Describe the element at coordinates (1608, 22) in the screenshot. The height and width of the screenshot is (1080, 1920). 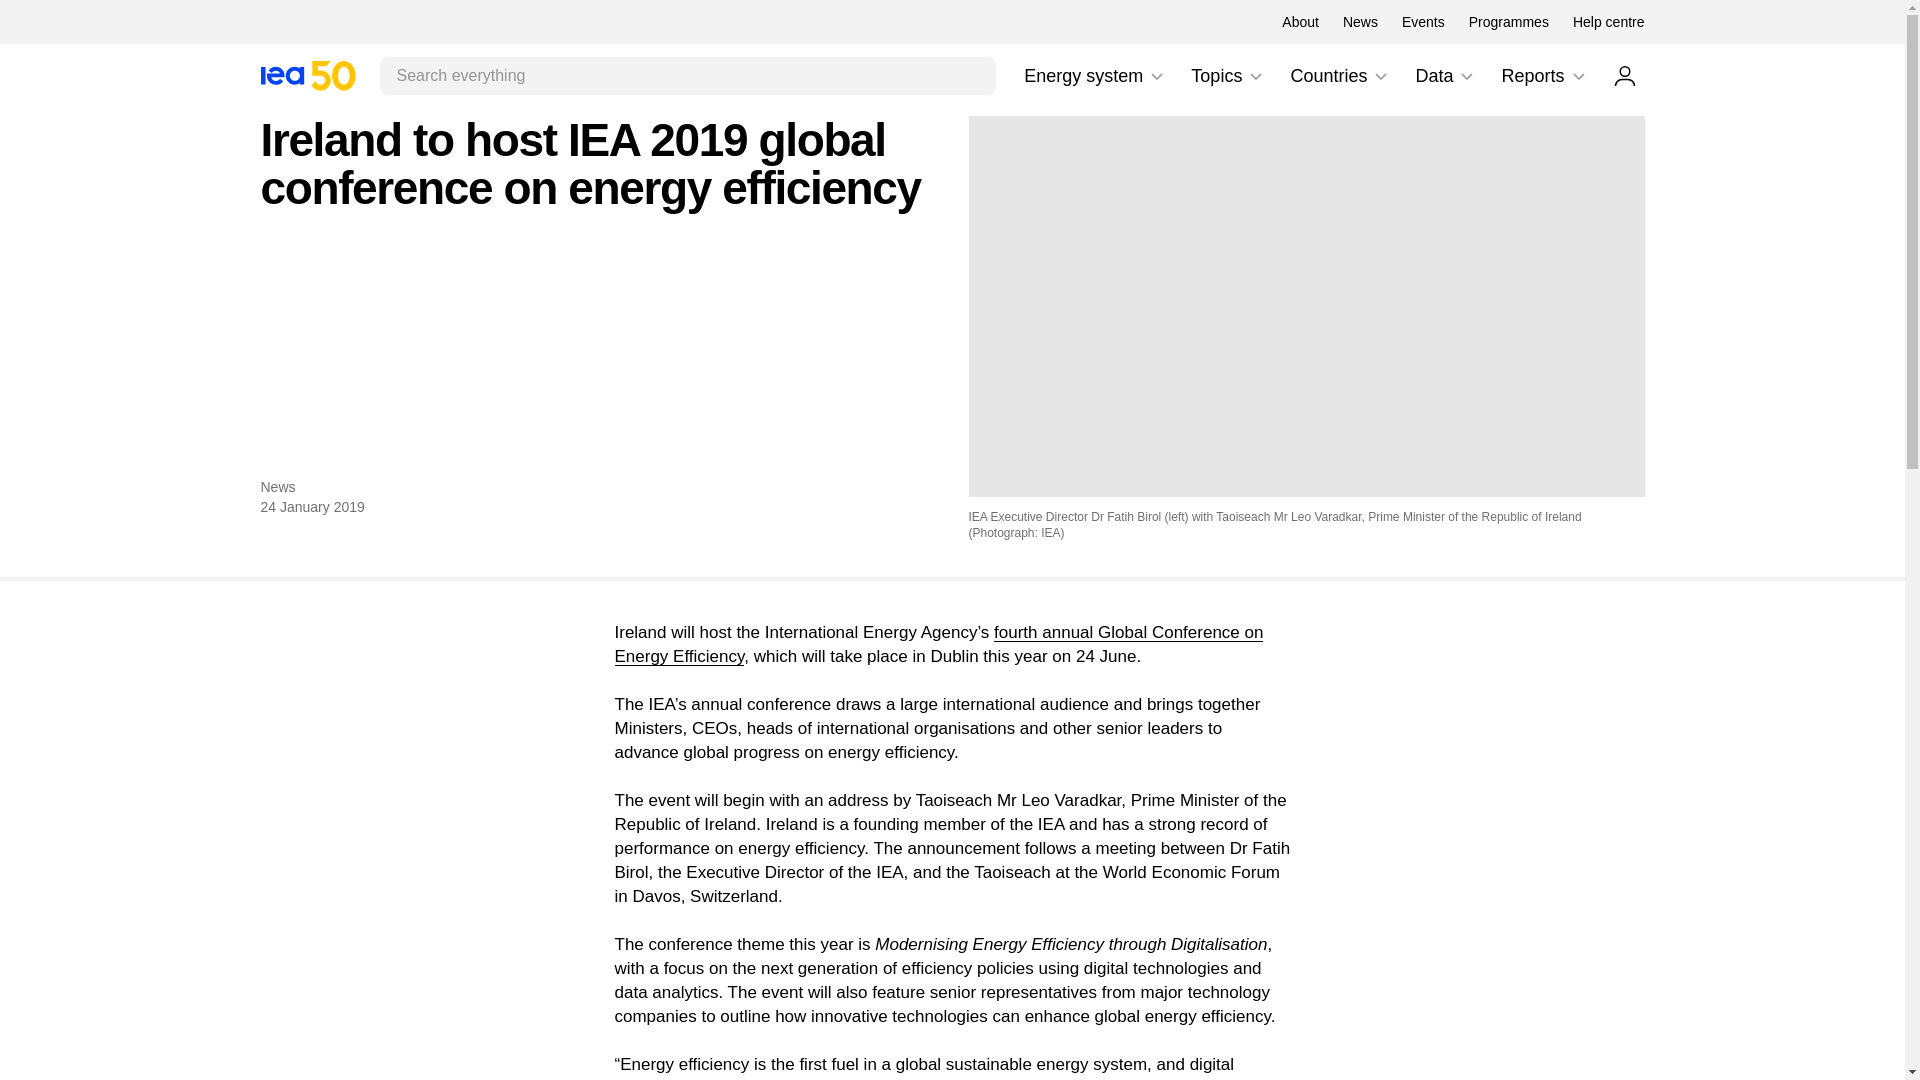
I see `Chevron down` at that location.